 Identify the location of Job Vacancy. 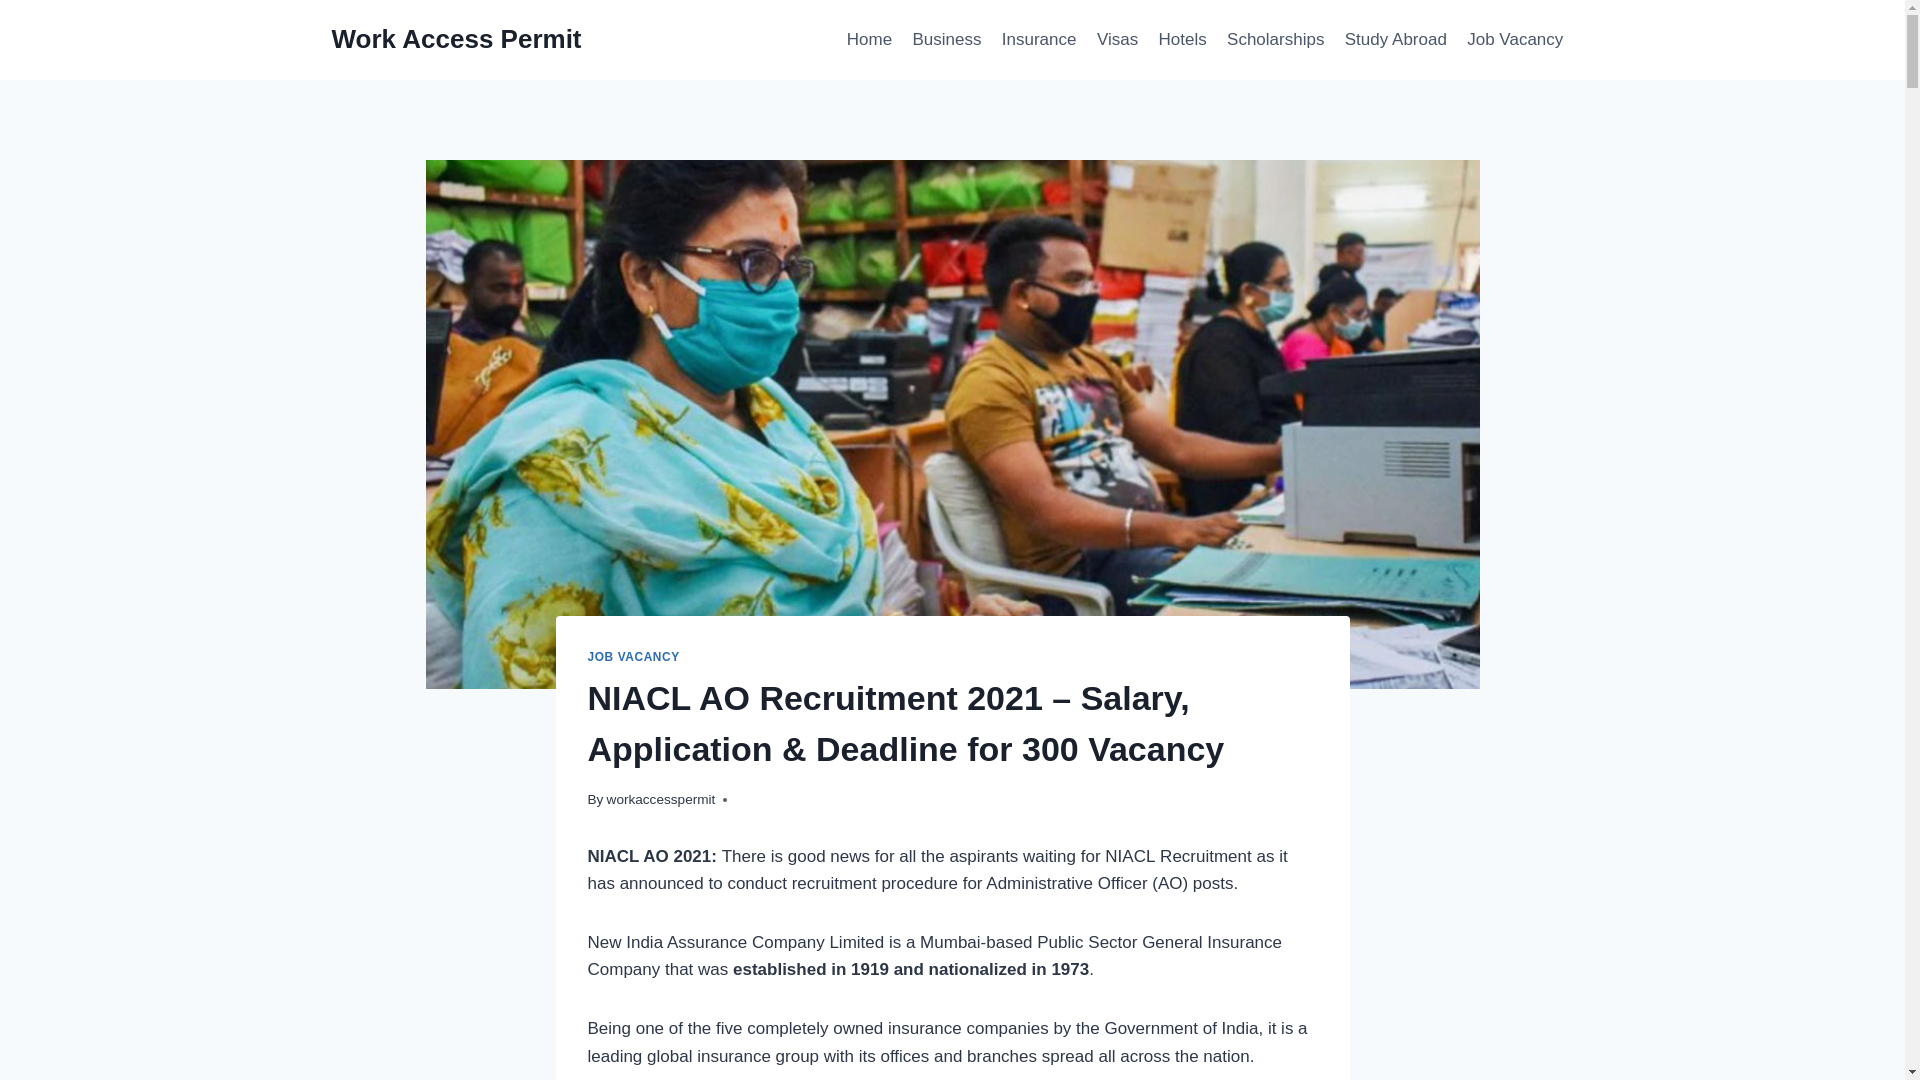
(1514, 40).